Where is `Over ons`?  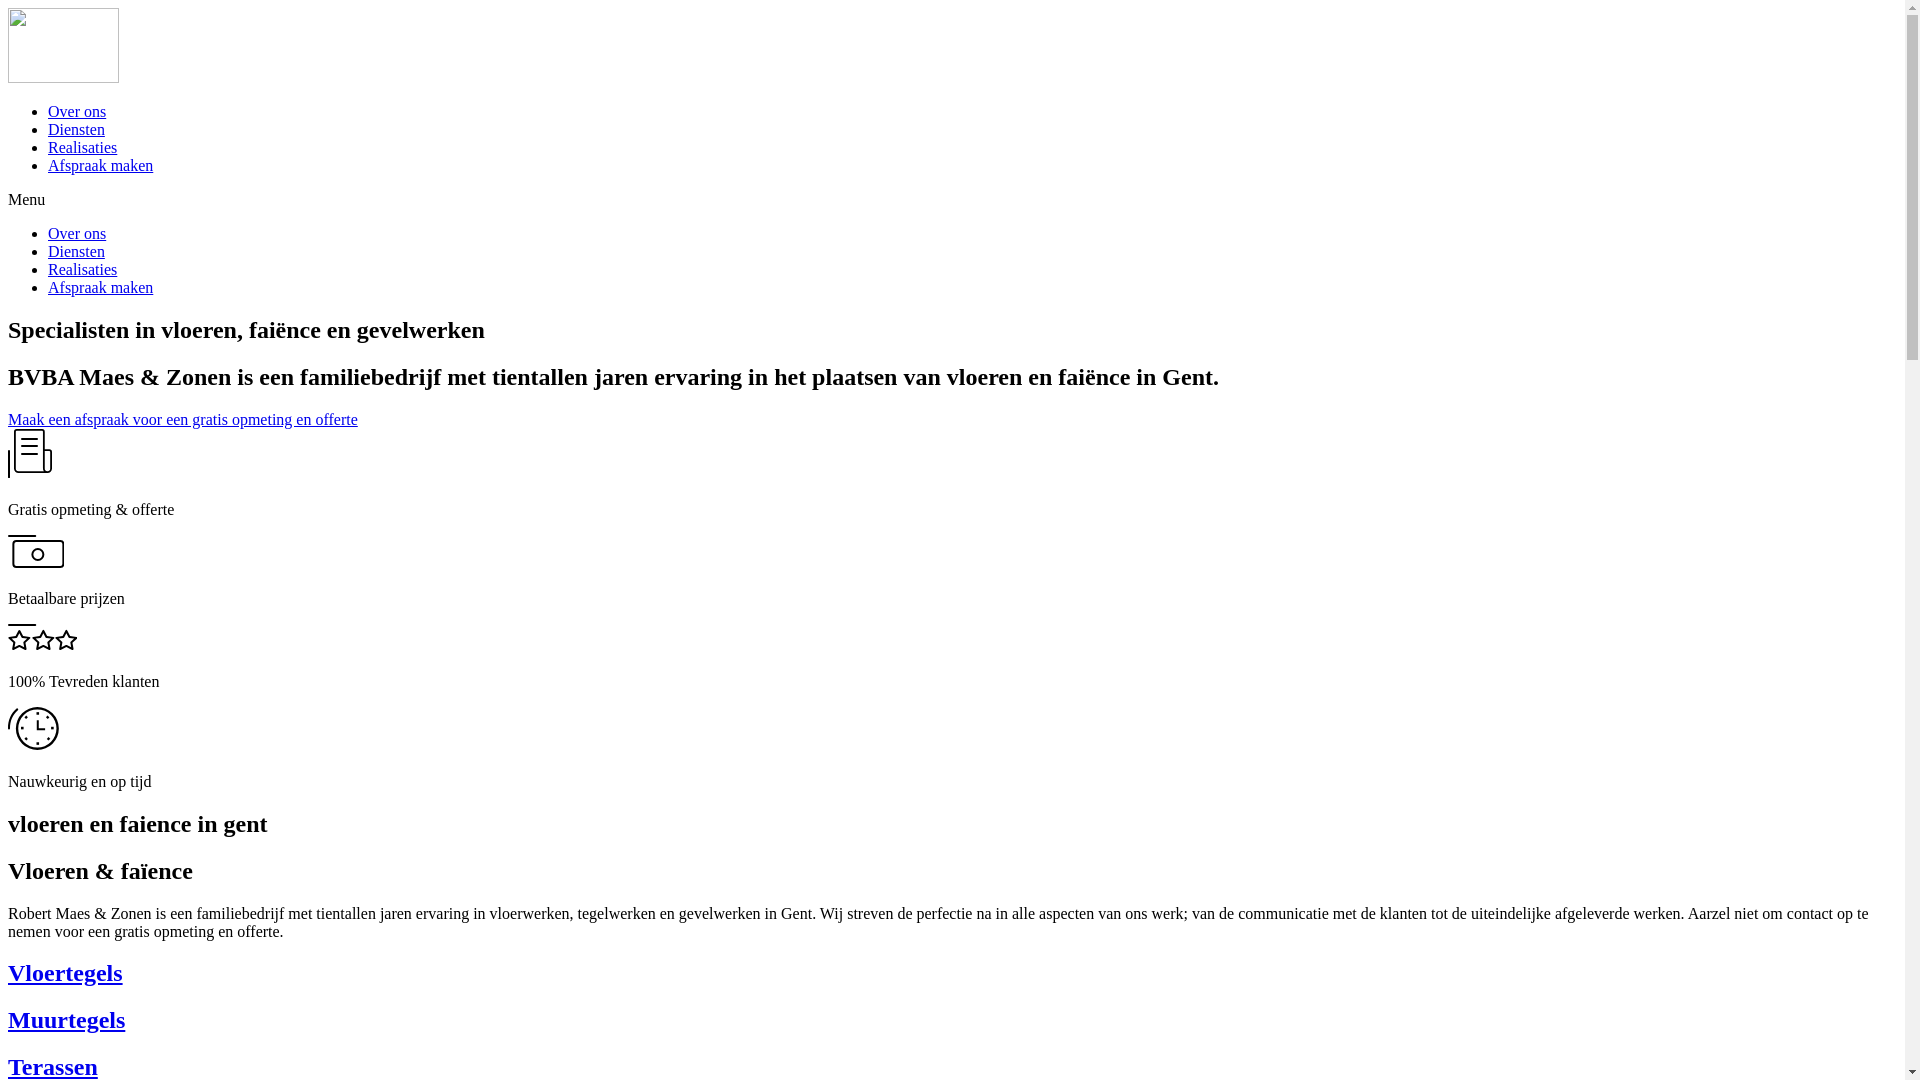
Over ons is located at coordinates (77, 112).